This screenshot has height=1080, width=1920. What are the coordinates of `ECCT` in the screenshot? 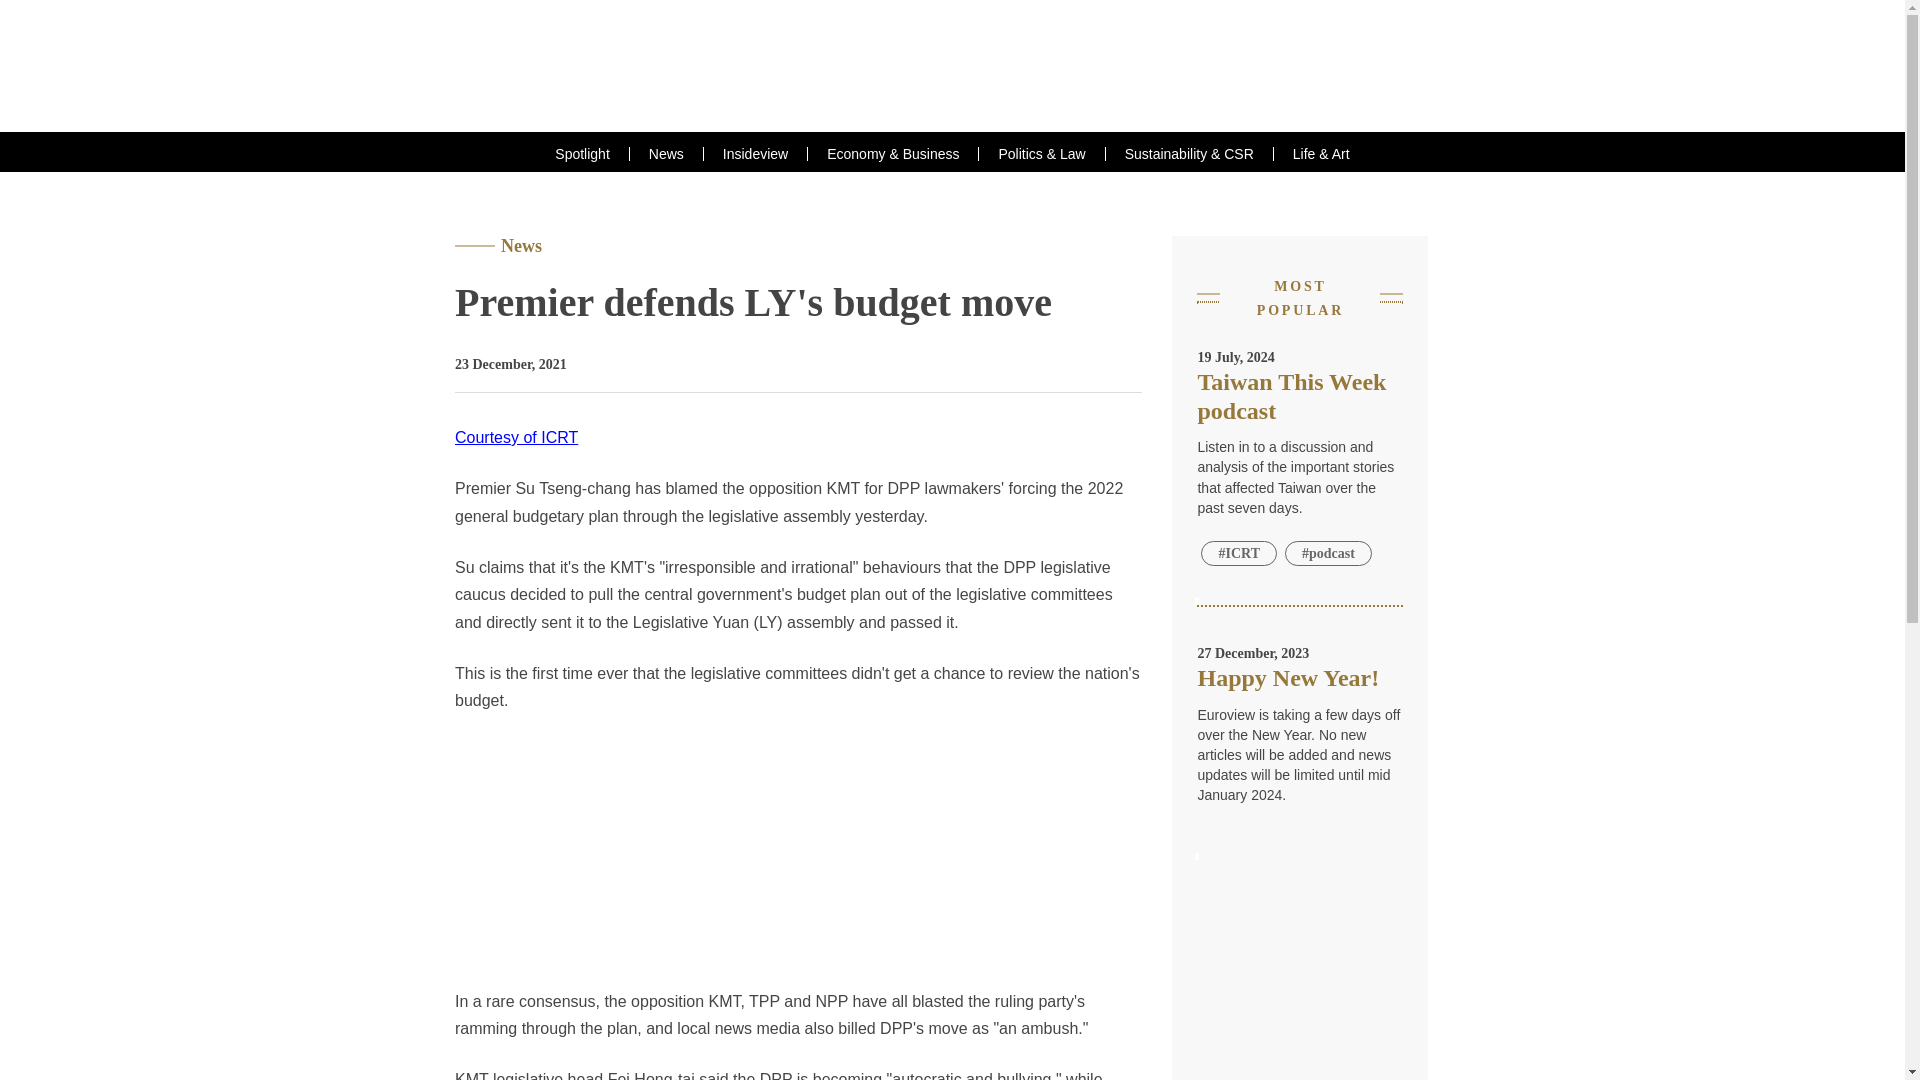 It's located at (953, 66).